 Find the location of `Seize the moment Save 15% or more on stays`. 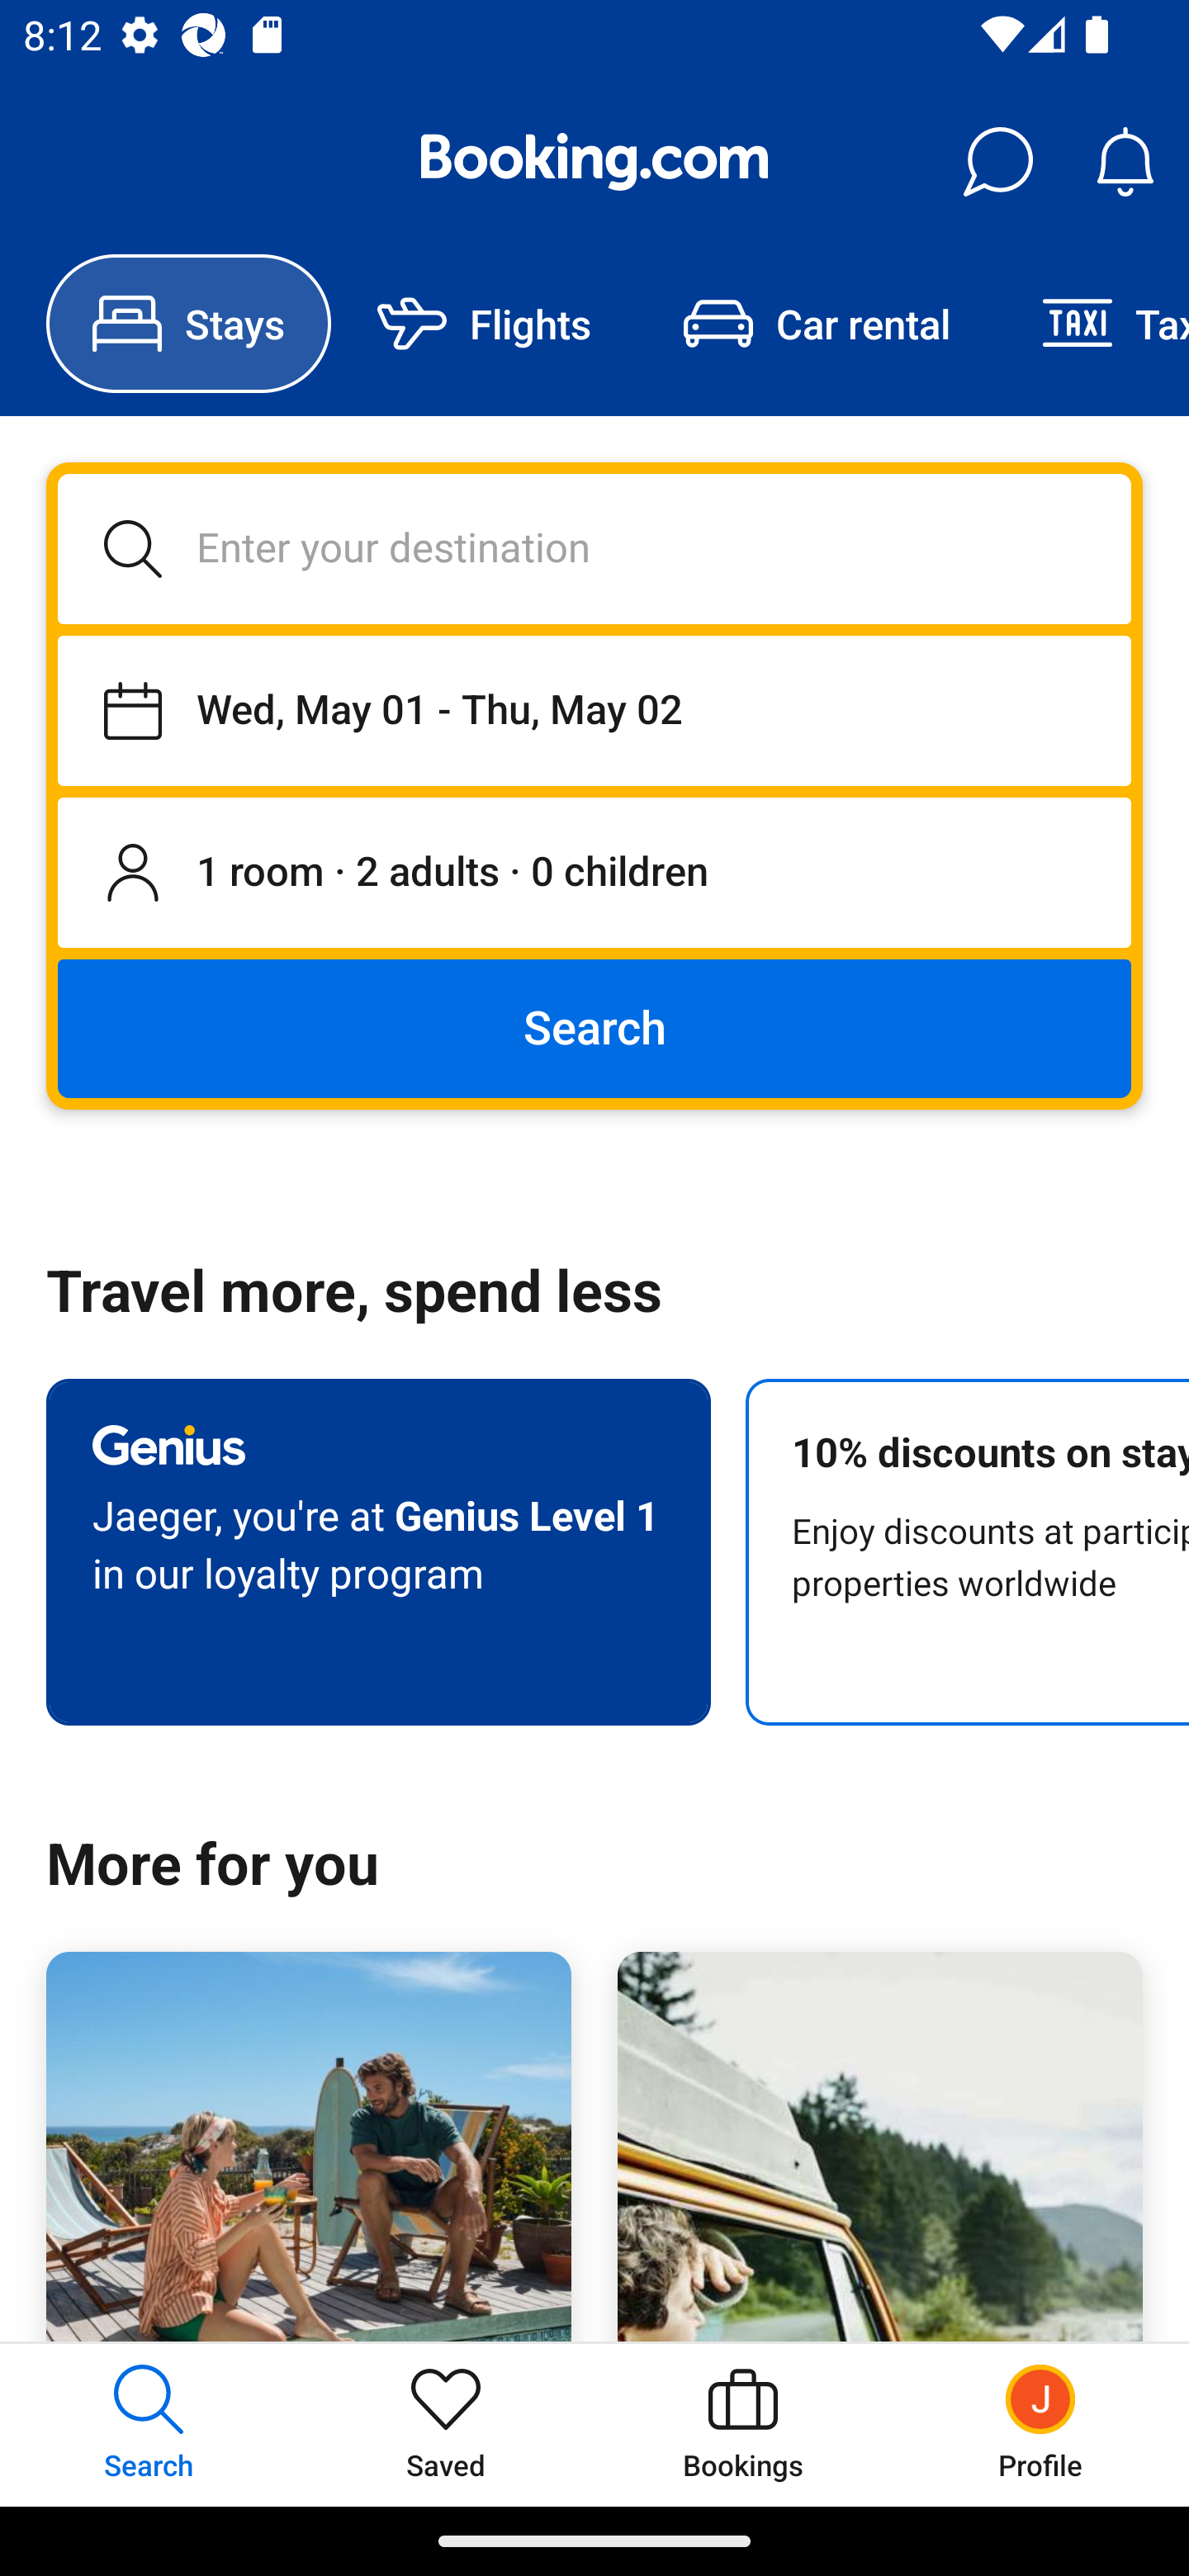

Seize the moment Save 15% or more on stays is located at coordinates (309, 2147).